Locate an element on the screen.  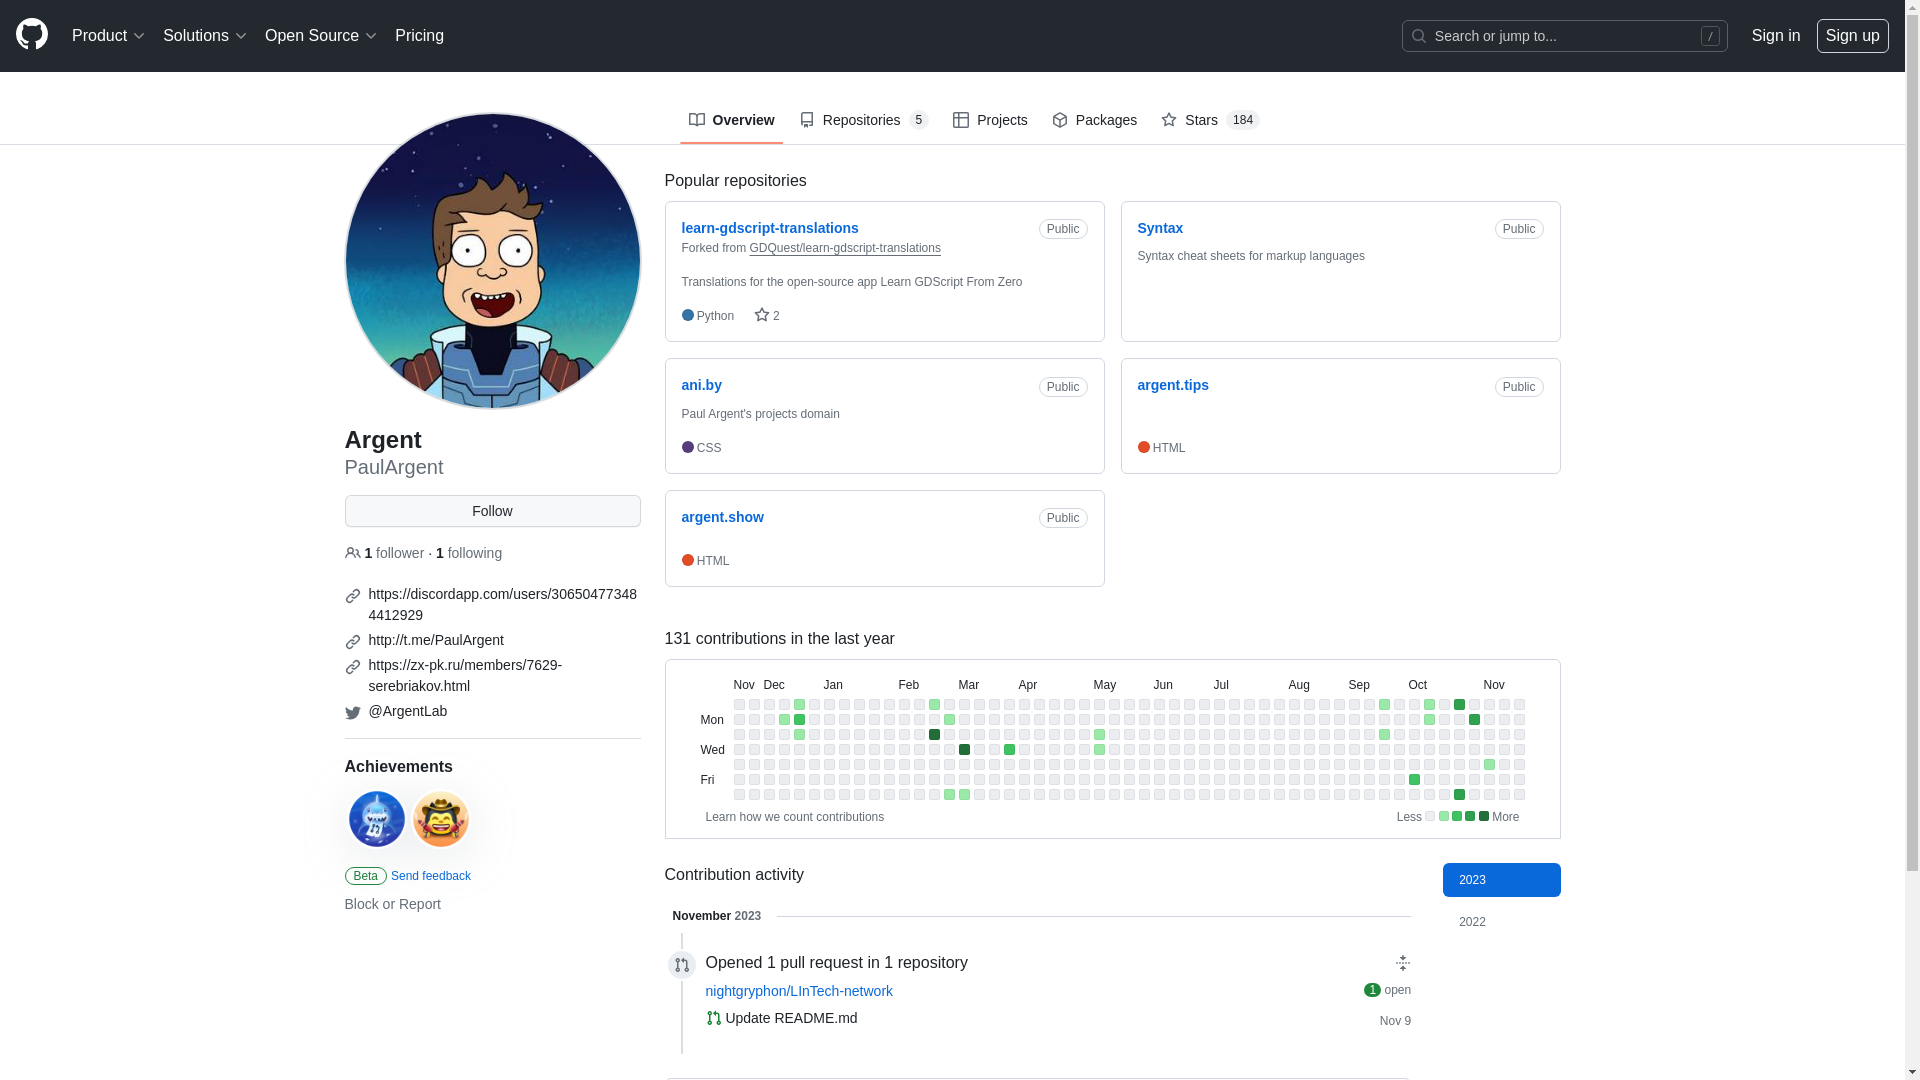
Stars
184 is located at coordinates (1210, 120).